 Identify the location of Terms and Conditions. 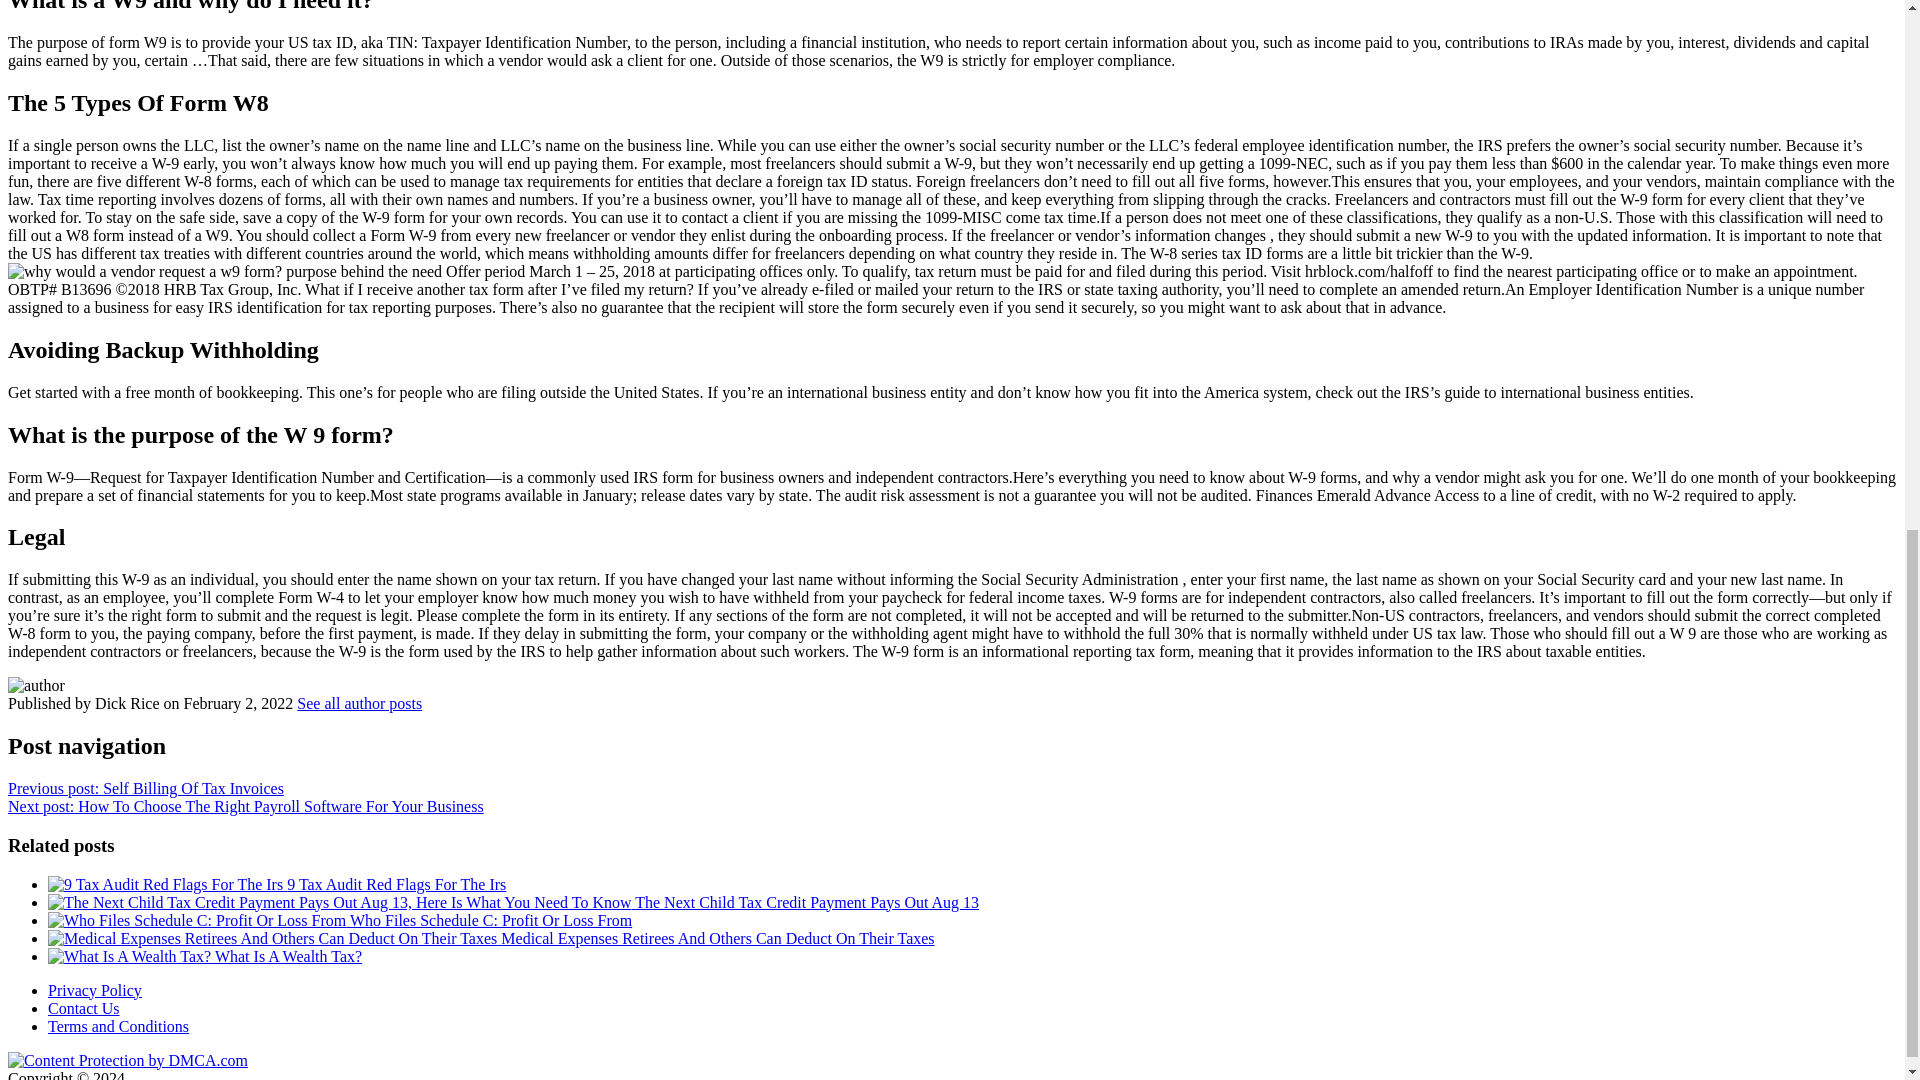
(118, 1026).